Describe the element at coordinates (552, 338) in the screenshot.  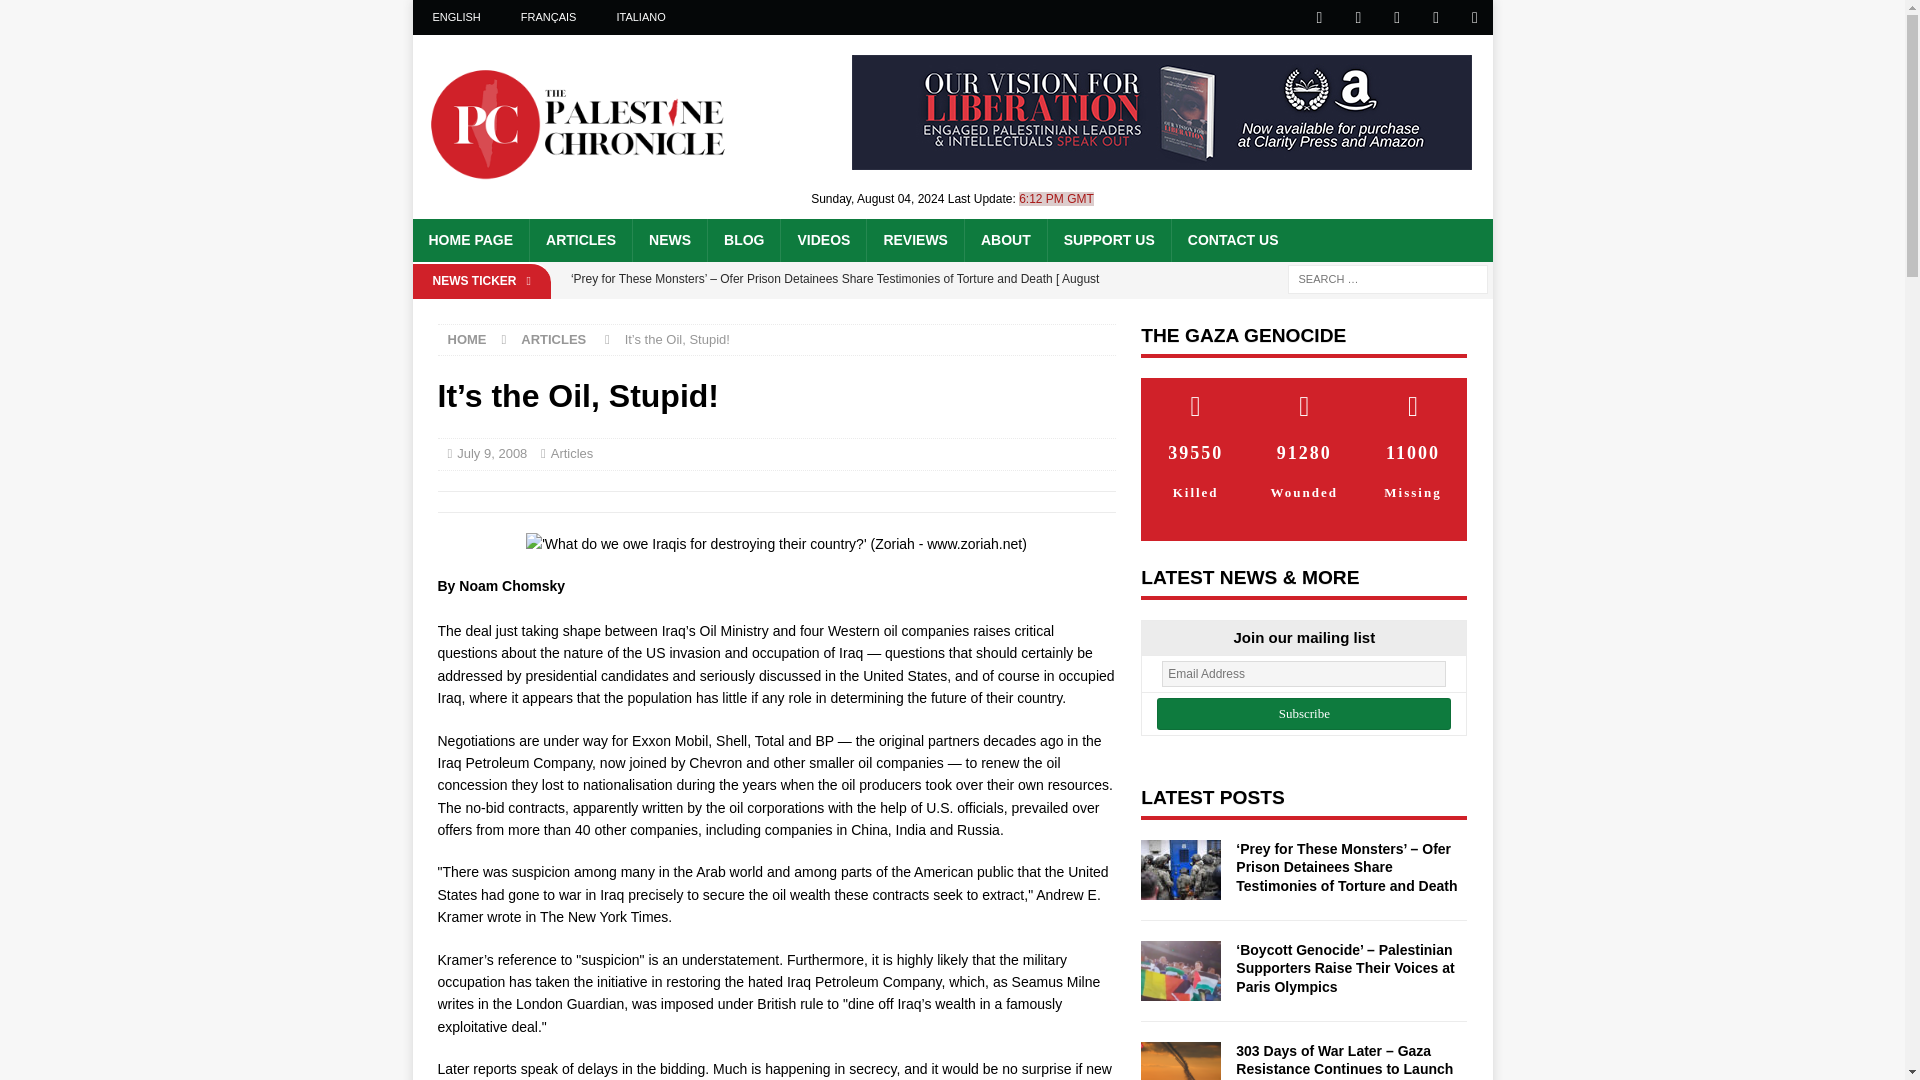
I see `ARTICLES` at that location.